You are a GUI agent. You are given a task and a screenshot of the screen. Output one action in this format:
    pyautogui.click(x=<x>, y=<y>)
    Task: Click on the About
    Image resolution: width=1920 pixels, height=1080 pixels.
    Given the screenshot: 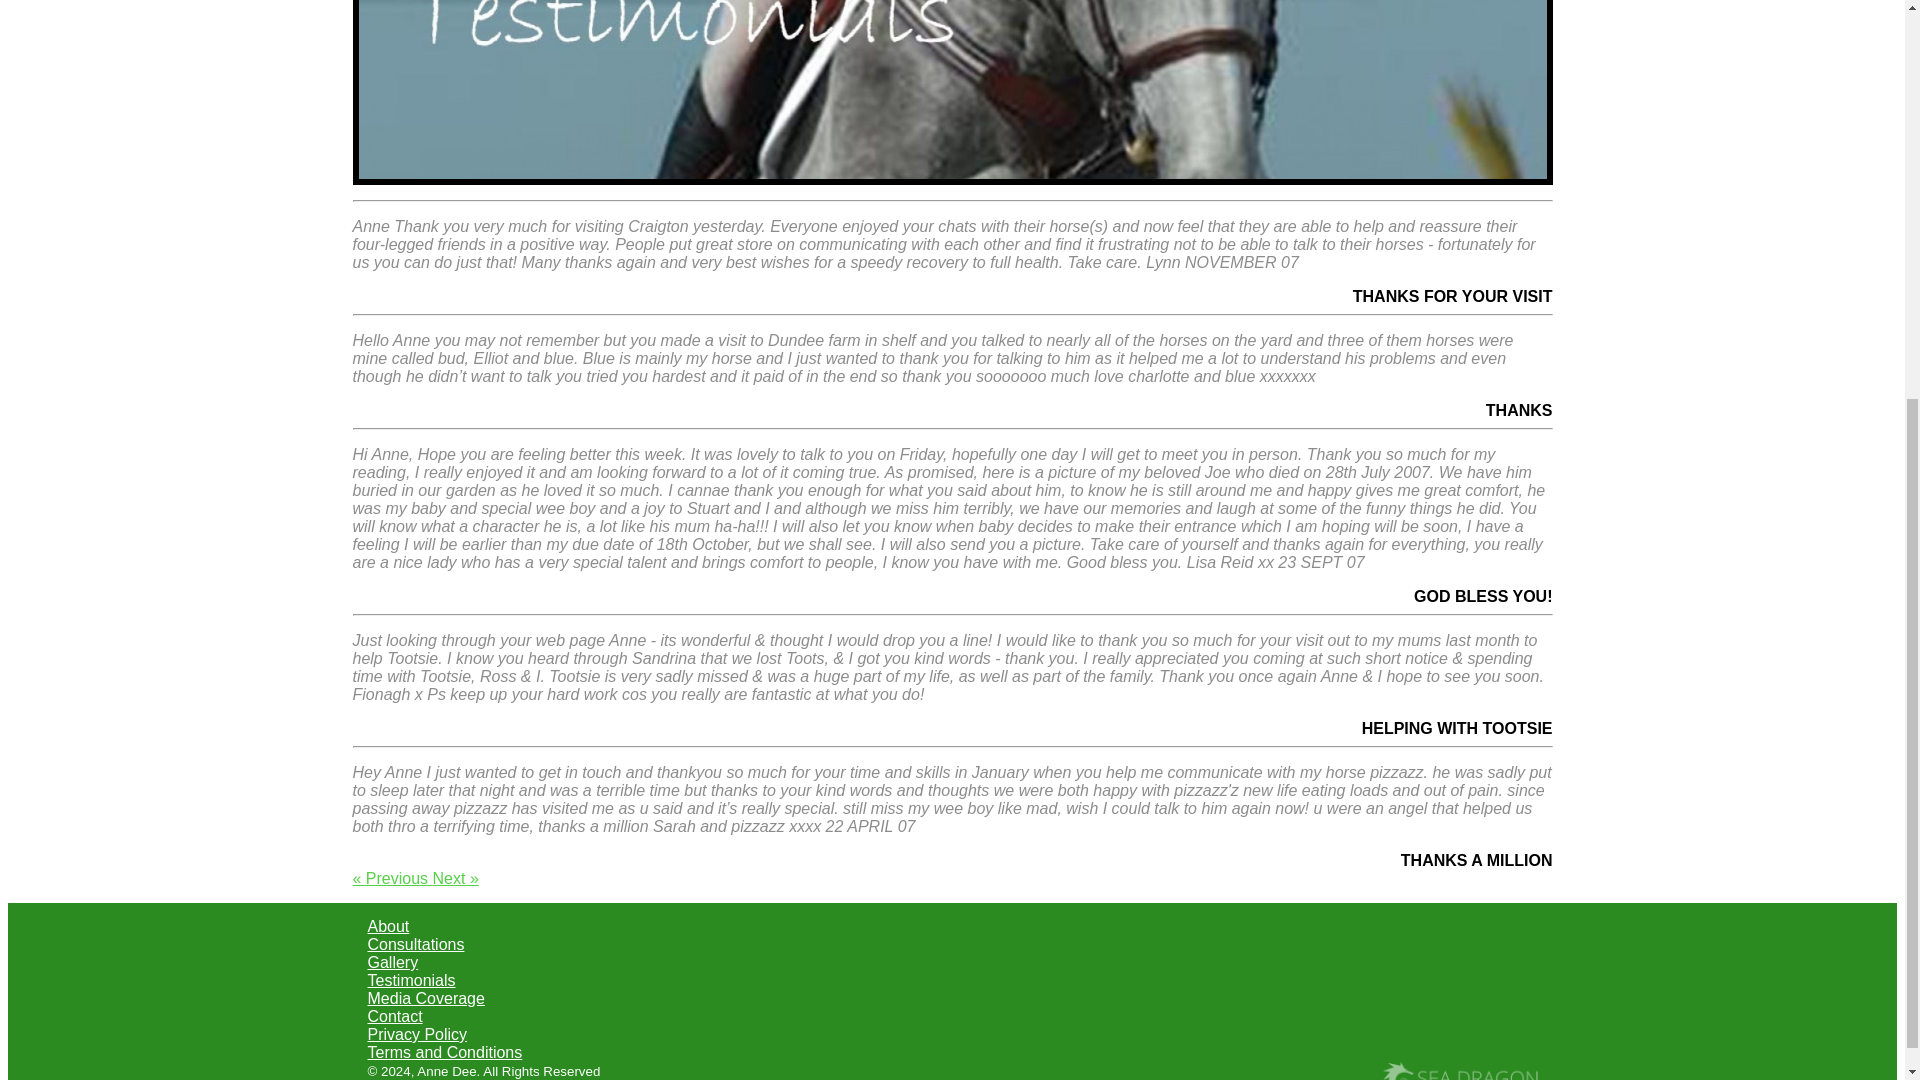 What is the action you would take?
    pyautogui.click(x=389, y=926)
    